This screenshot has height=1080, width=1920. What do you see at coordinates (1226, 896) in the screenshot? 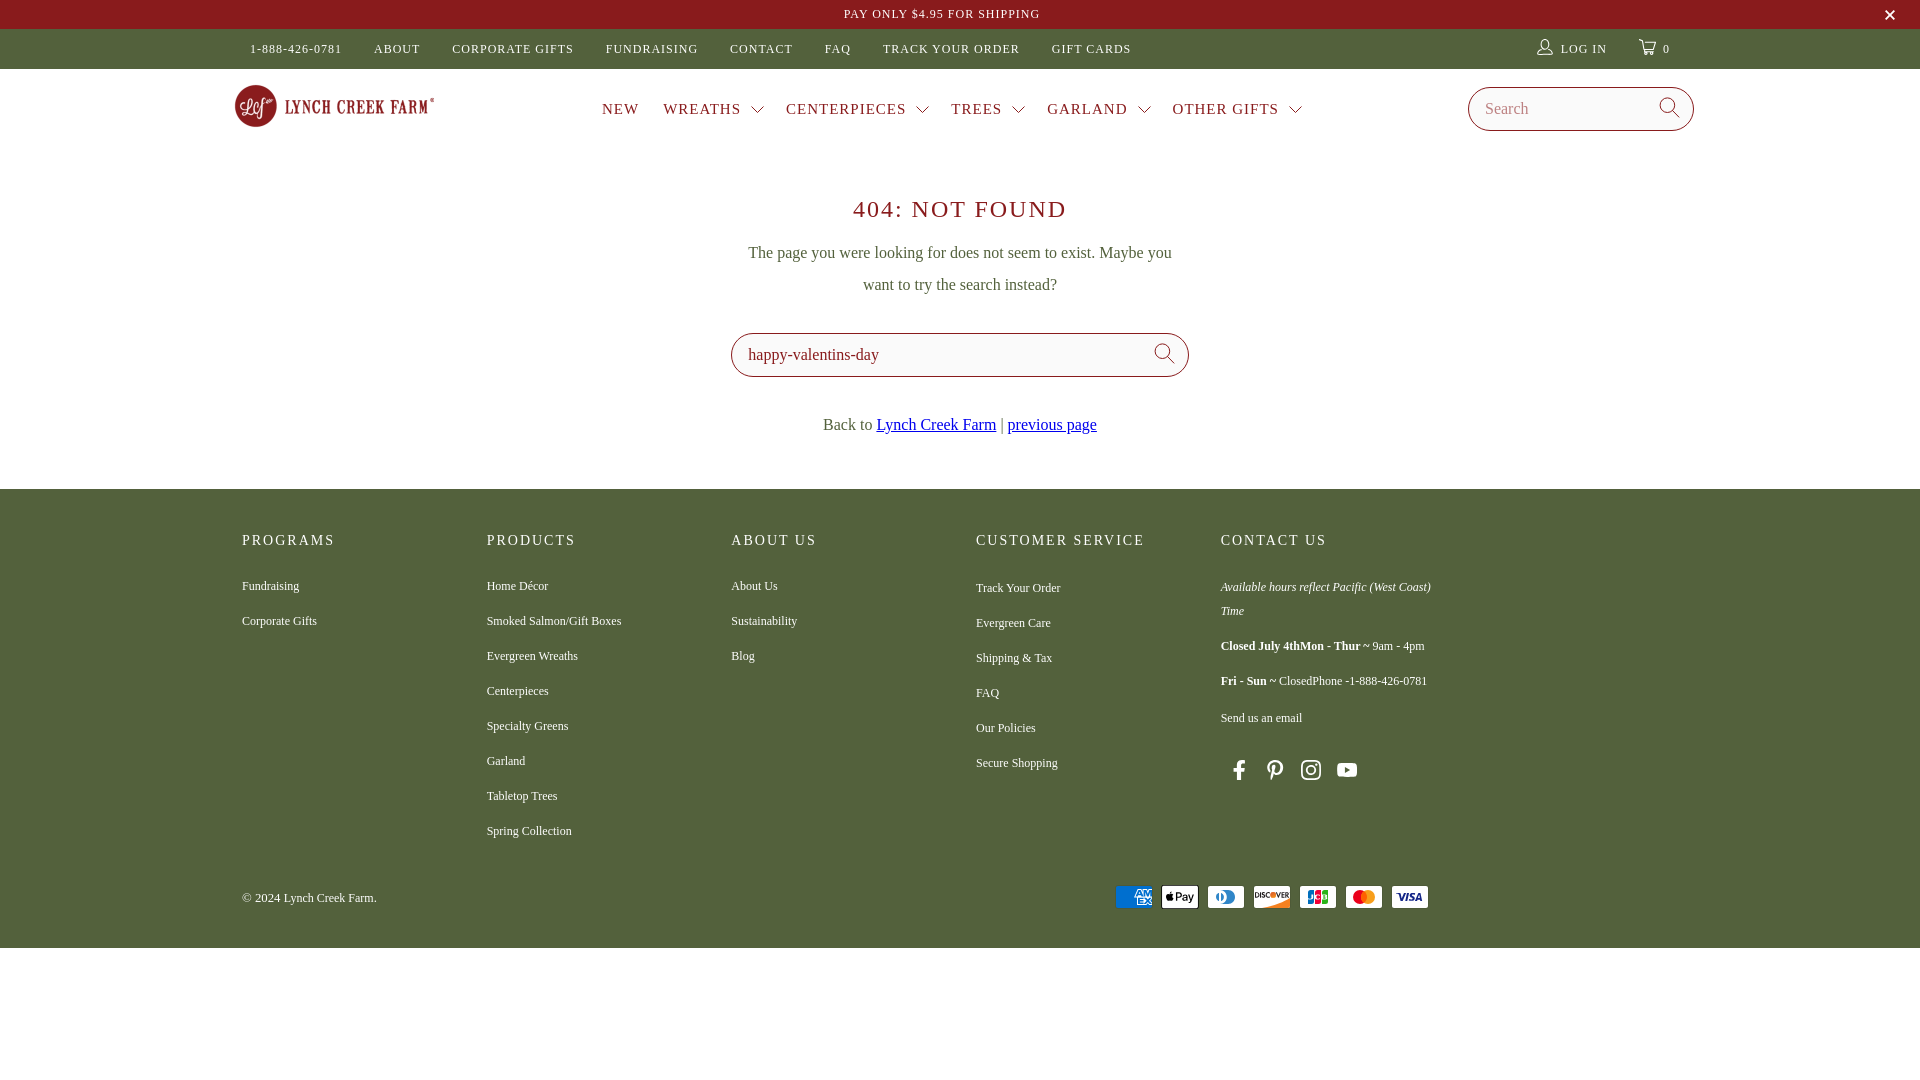
I see `Diners Club` at bounding box center [1226, 896].